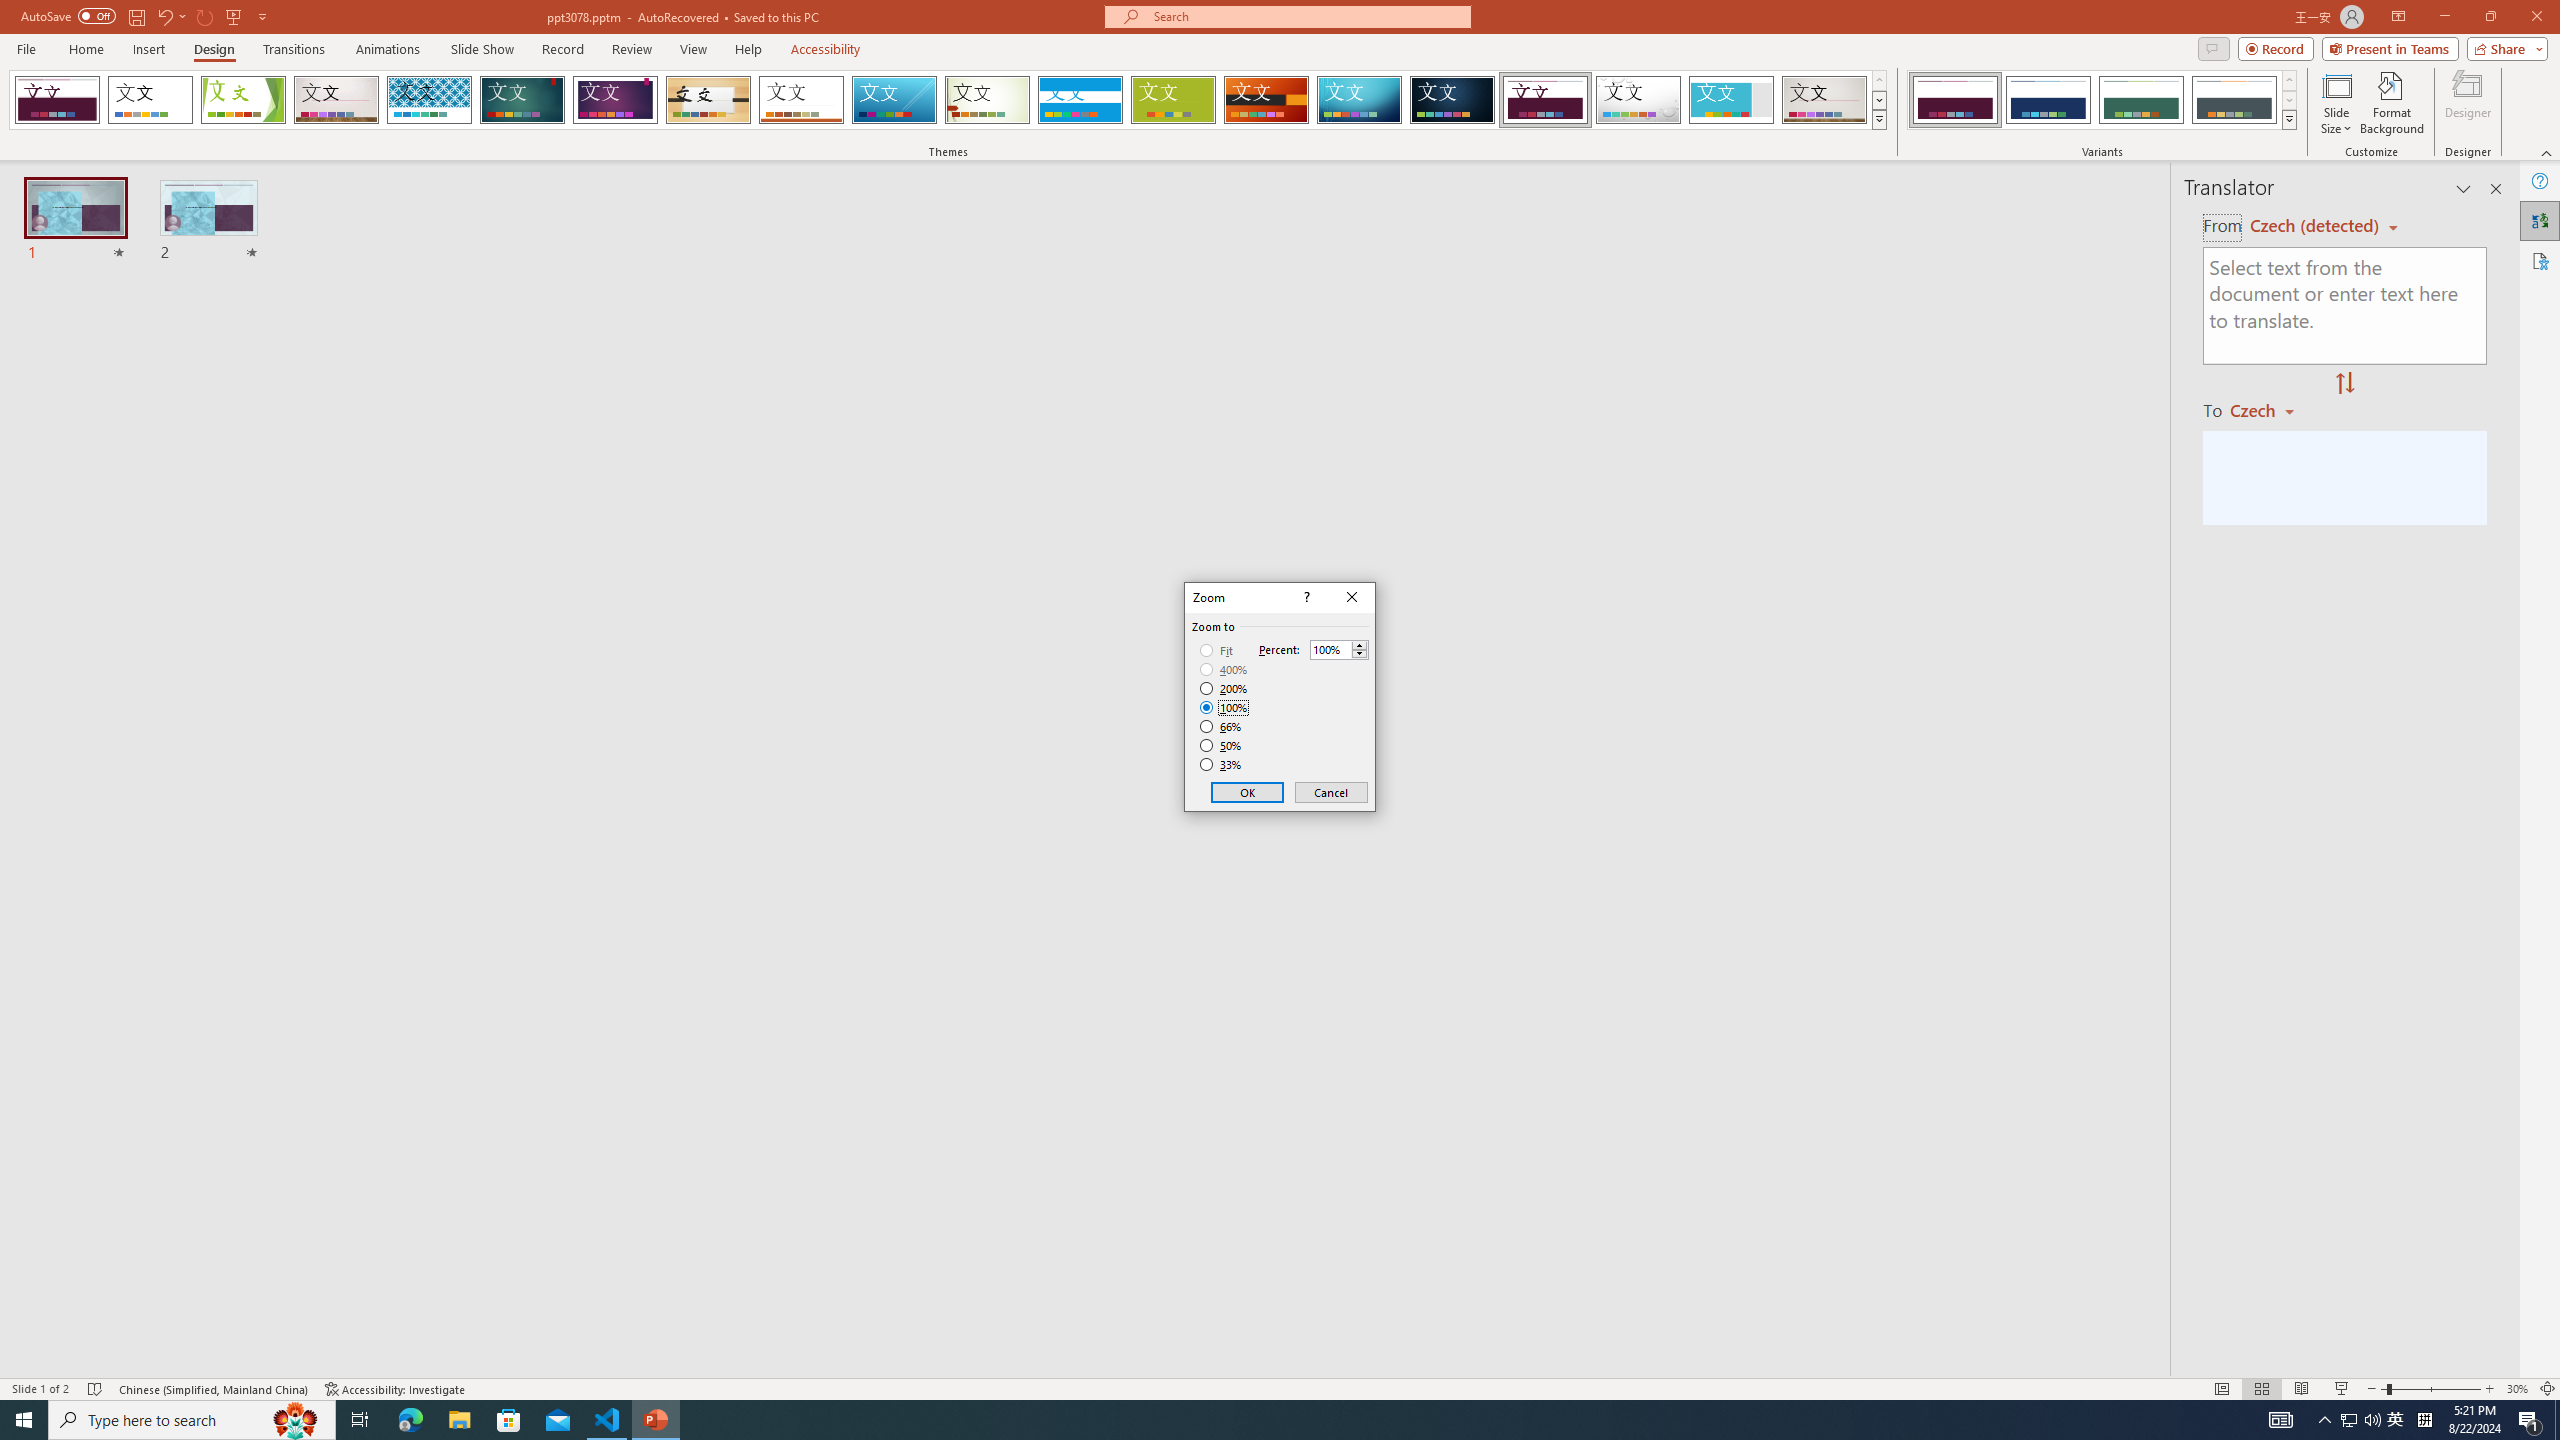 This screenshot has height=1440, width=2560. Describe the element at coordinates (243, 100) in the screenshot. I see `Facet` at that location.